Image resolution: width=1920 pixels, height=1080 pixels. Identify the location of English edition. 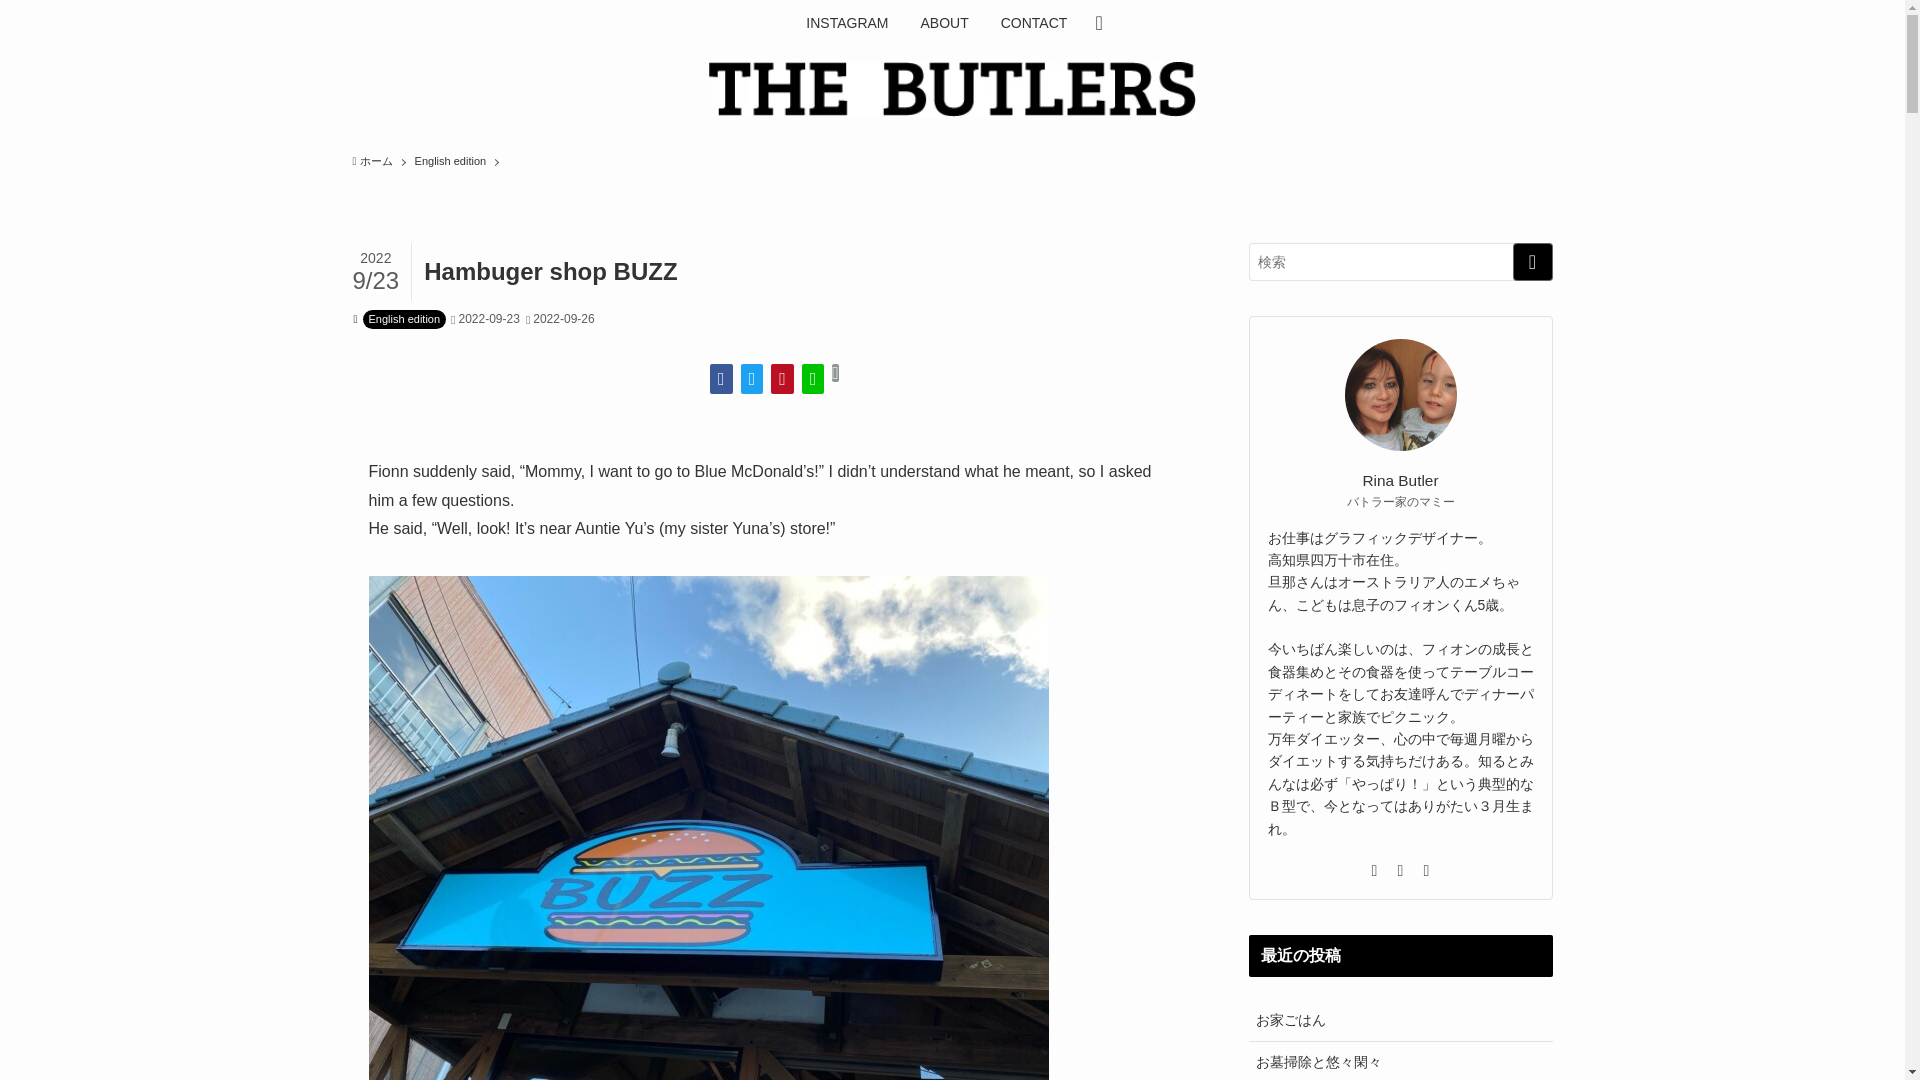
(404, 319).